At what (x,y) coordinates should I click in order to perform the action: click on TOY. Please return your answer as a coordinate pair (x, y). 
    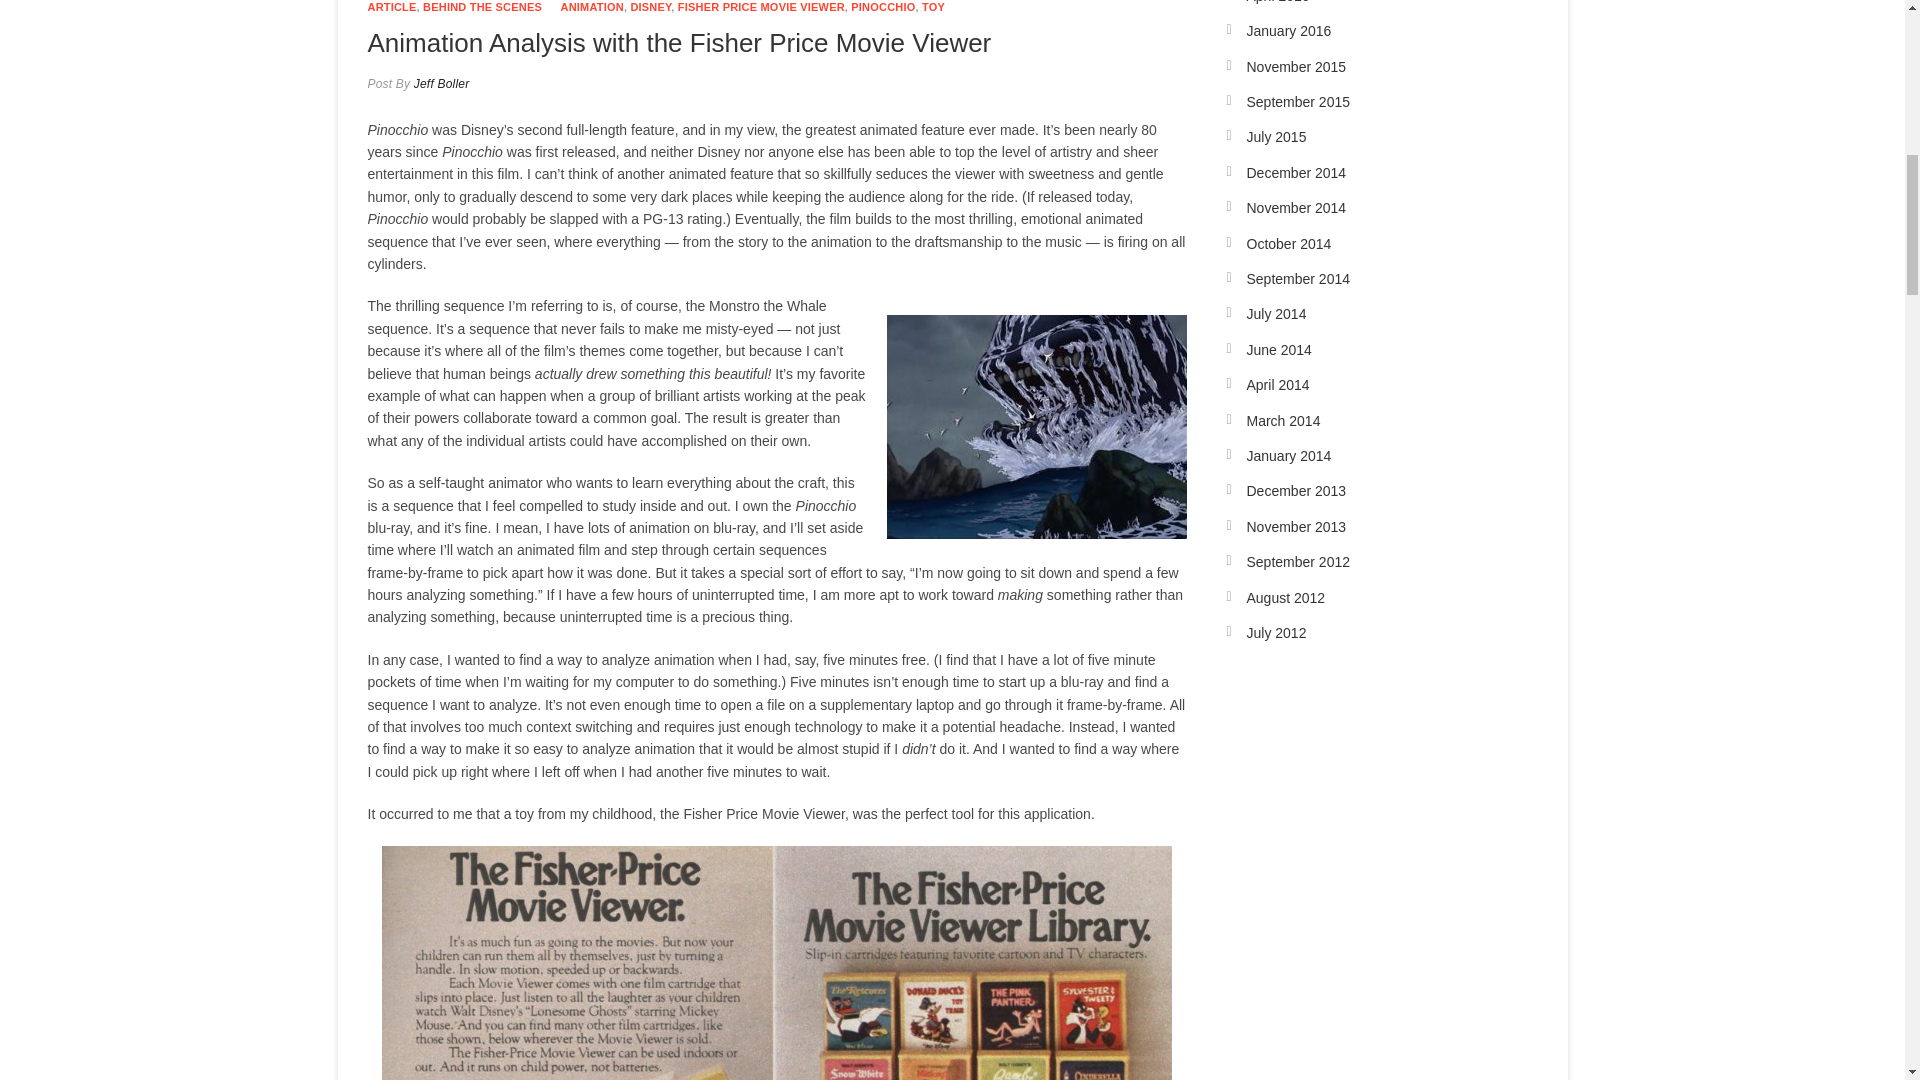
    Looking at the image, I should click on (932, 6).